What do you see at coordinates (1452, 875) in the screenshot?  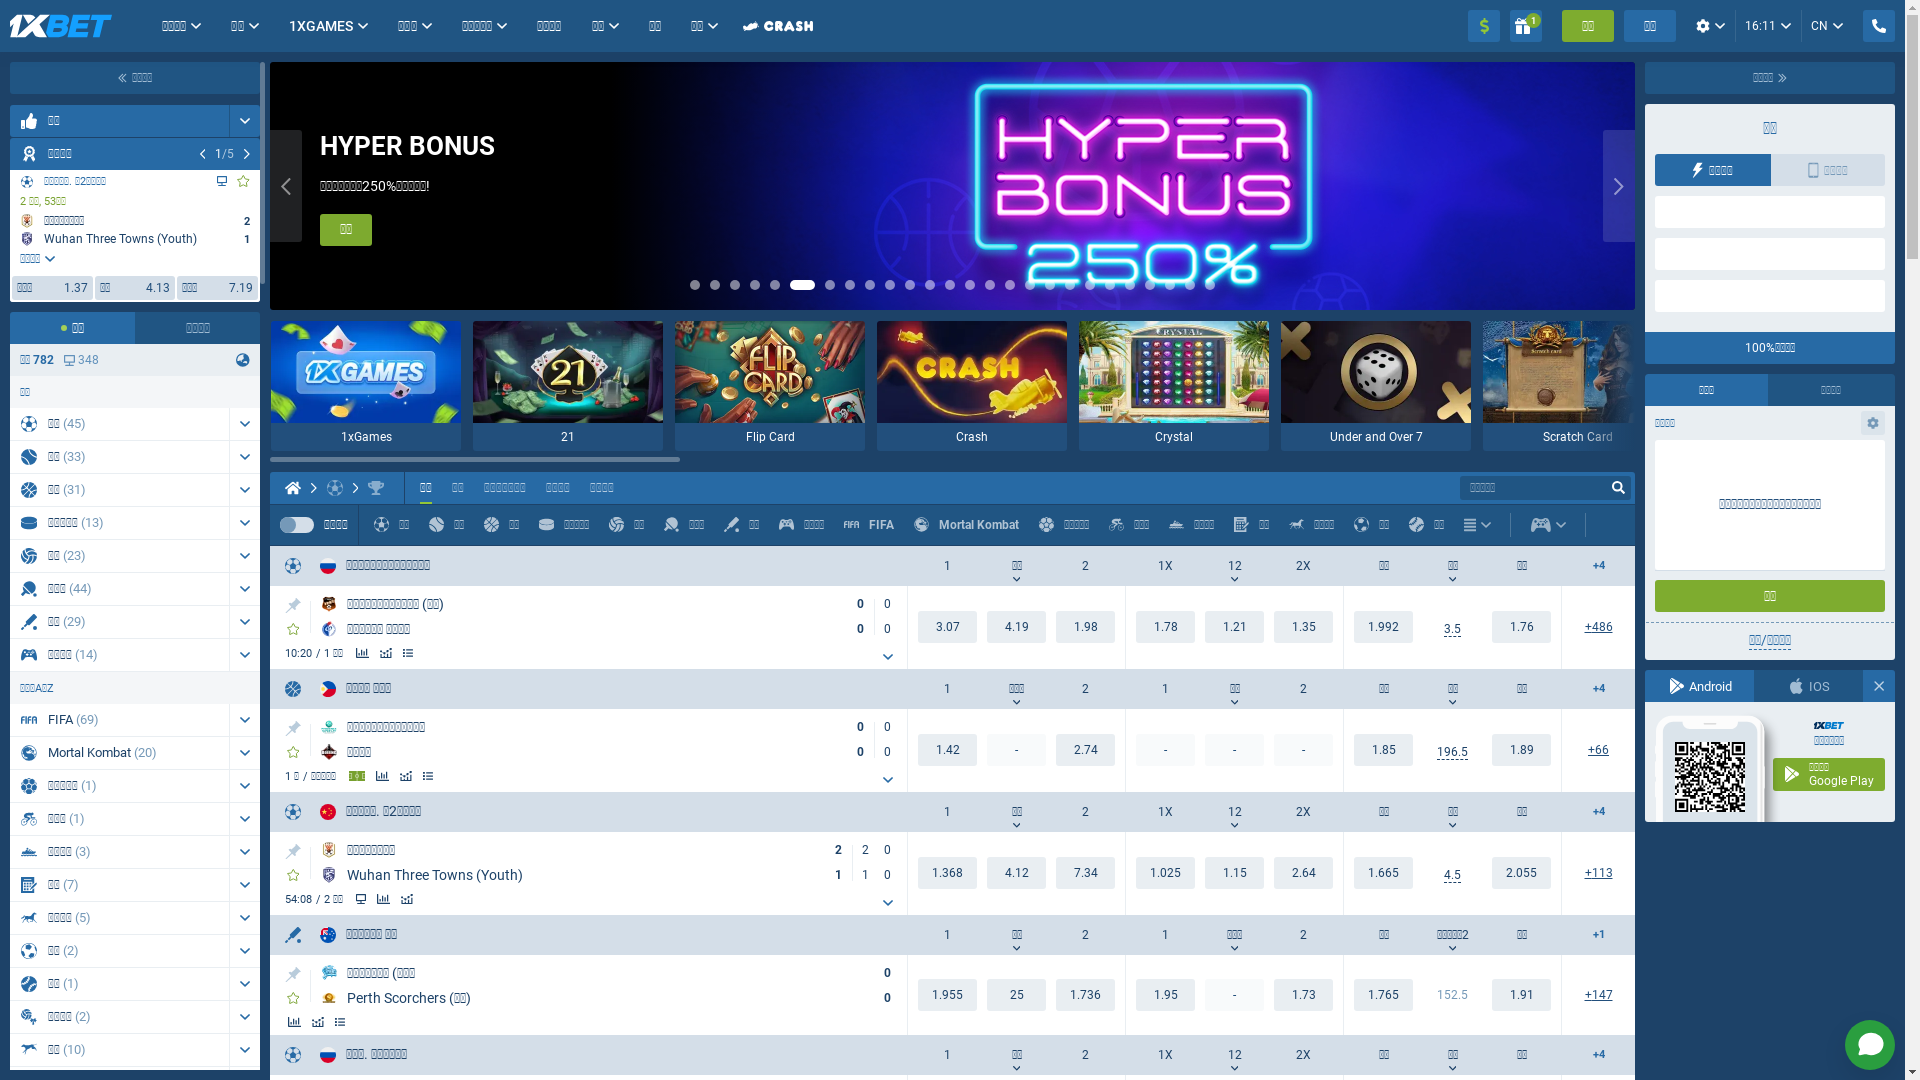 I see `4.5` at bounding box center [1452, 875].